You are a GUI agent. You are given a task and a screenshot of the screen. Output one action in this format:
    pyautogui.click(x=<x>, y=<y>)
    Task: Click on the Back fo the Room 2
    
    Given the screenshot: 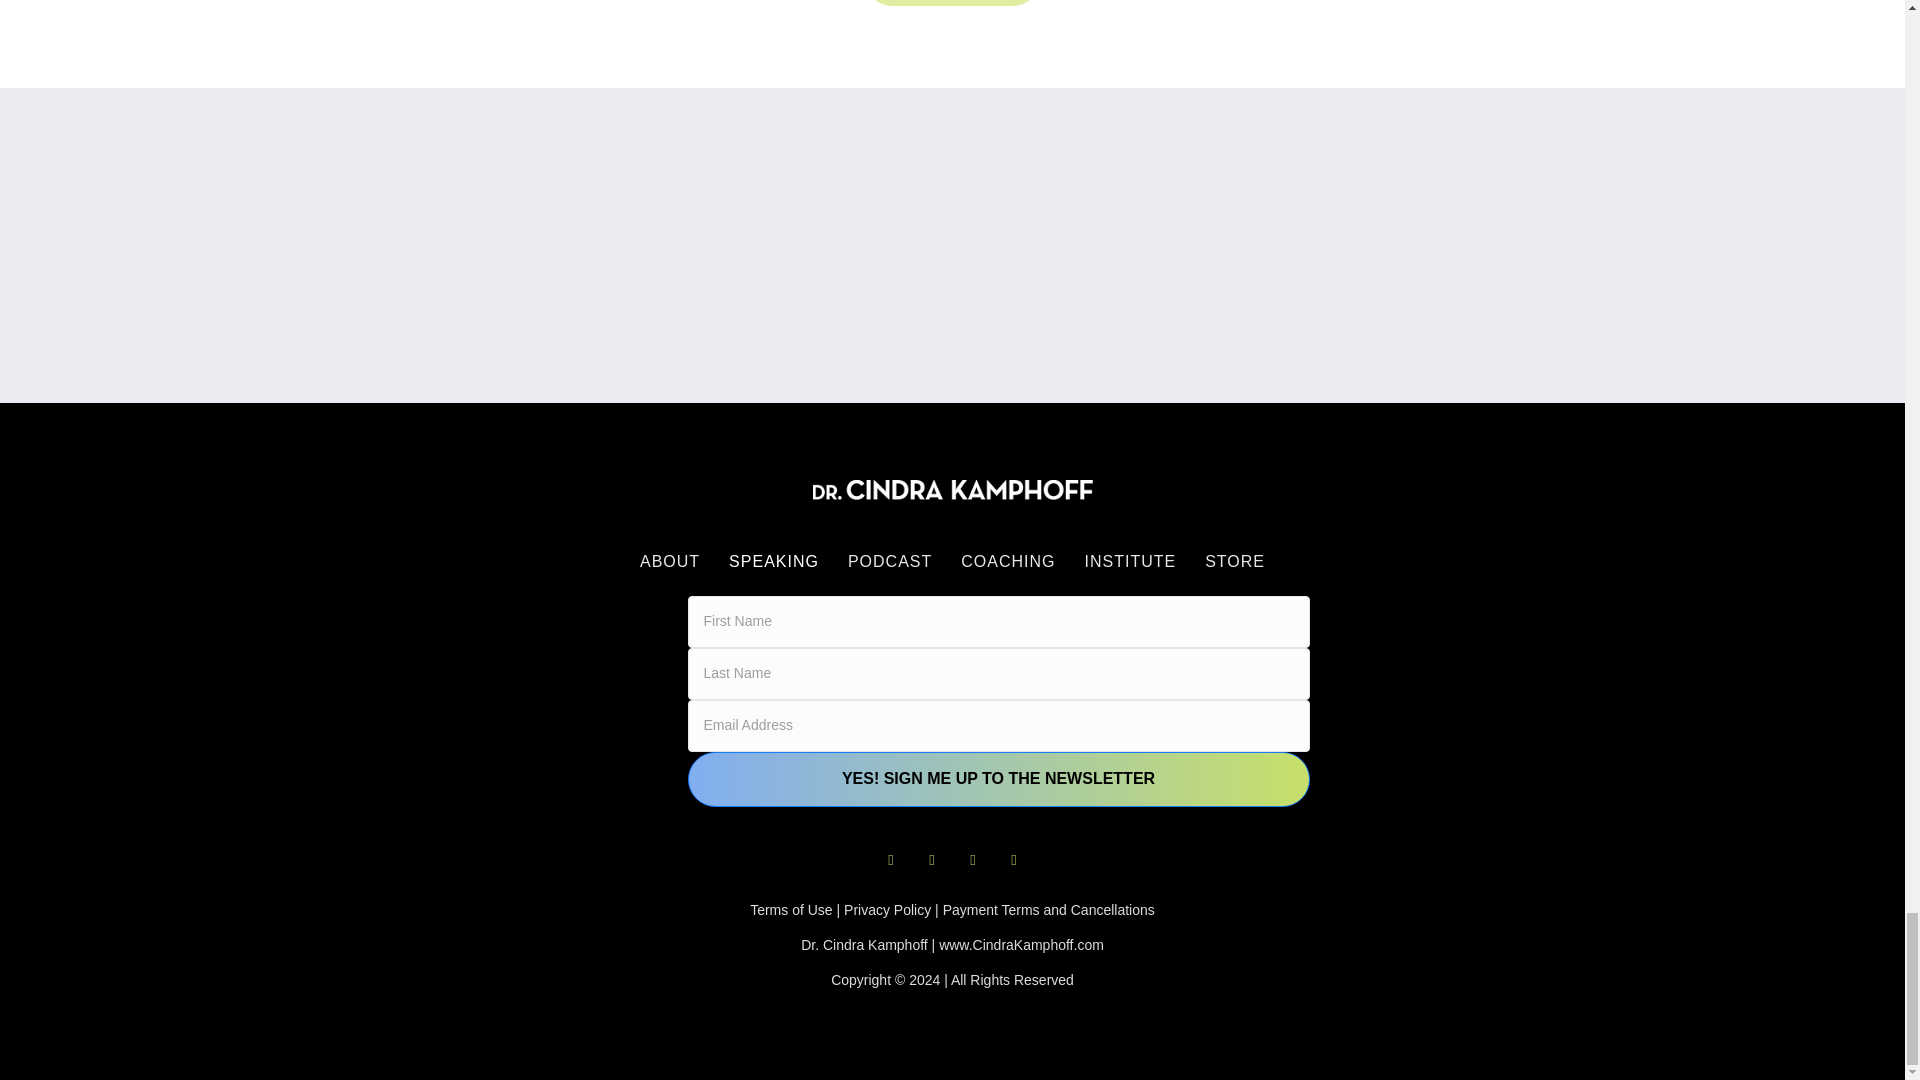 What is the action you would take?
    pyautogui.click(x=1304, y=245)
    